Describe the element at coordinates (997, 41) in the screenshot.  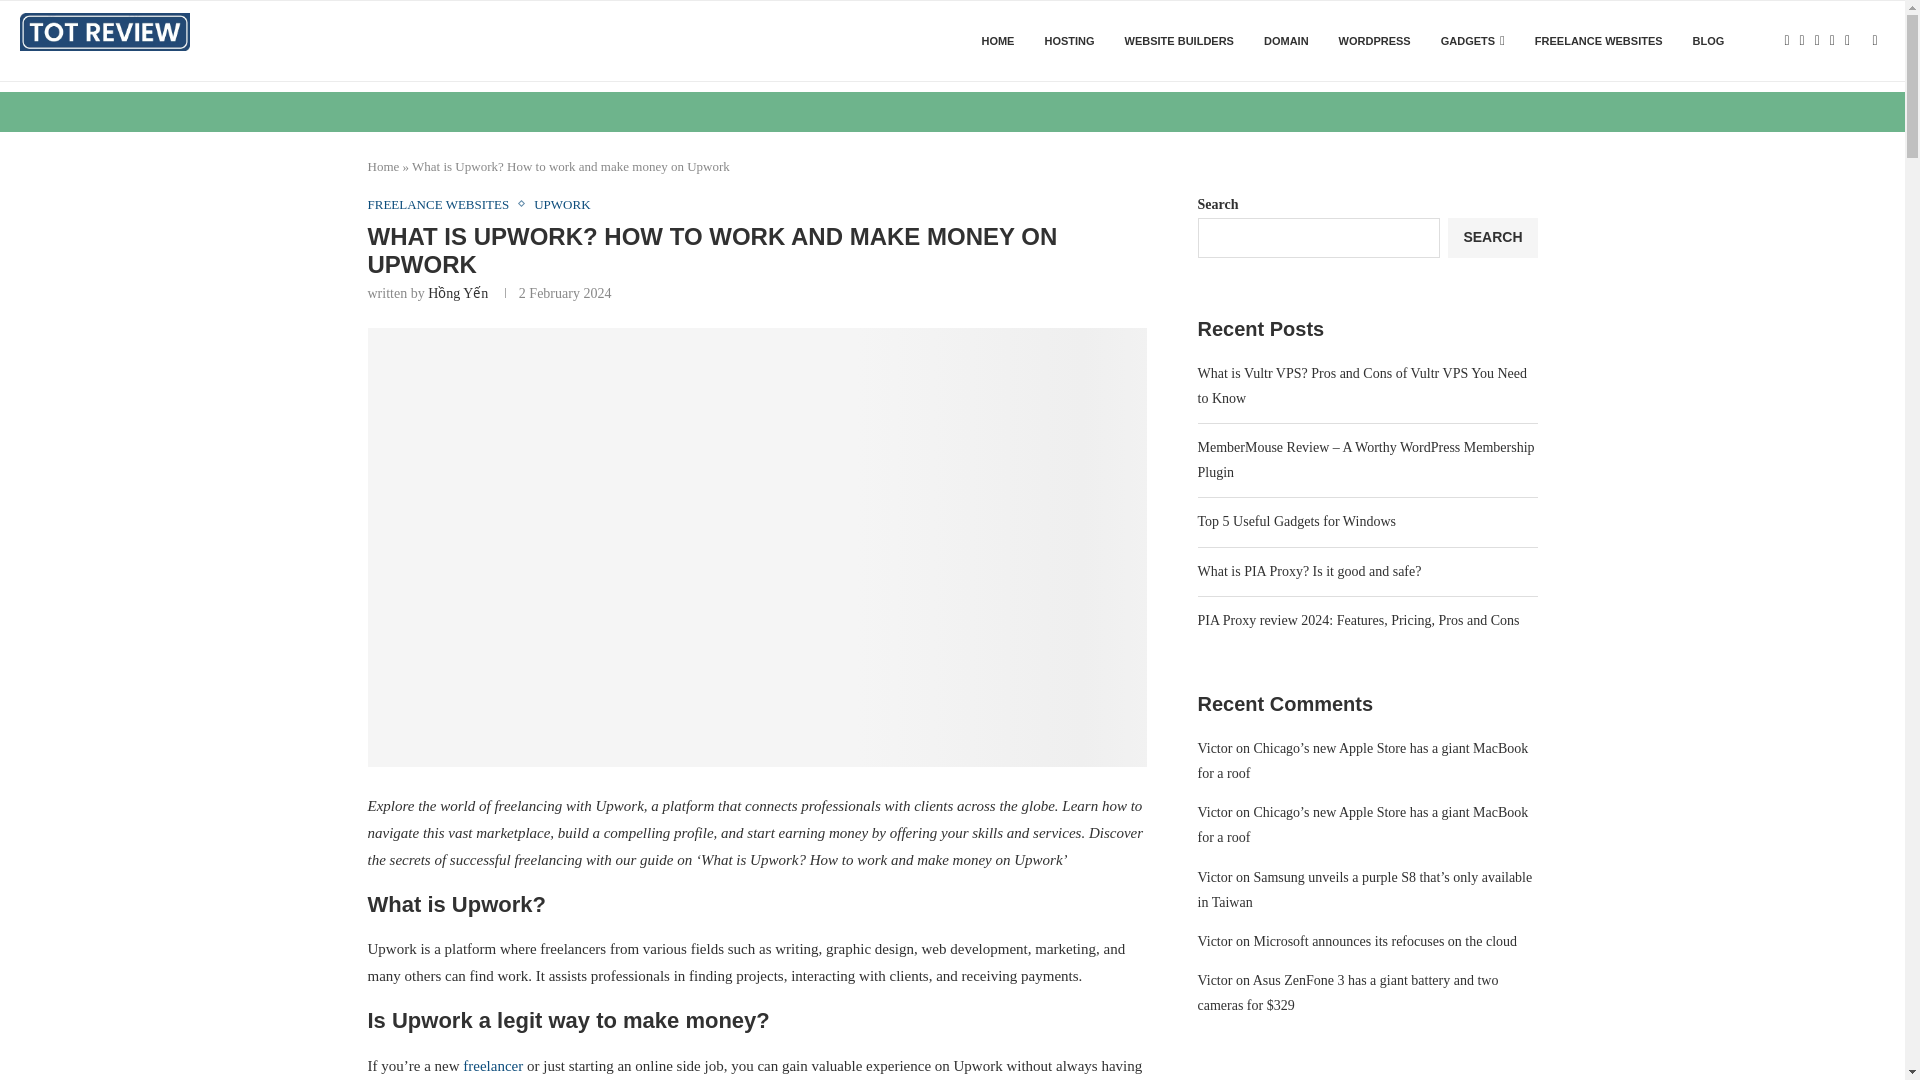
I see `HOME` at that location.